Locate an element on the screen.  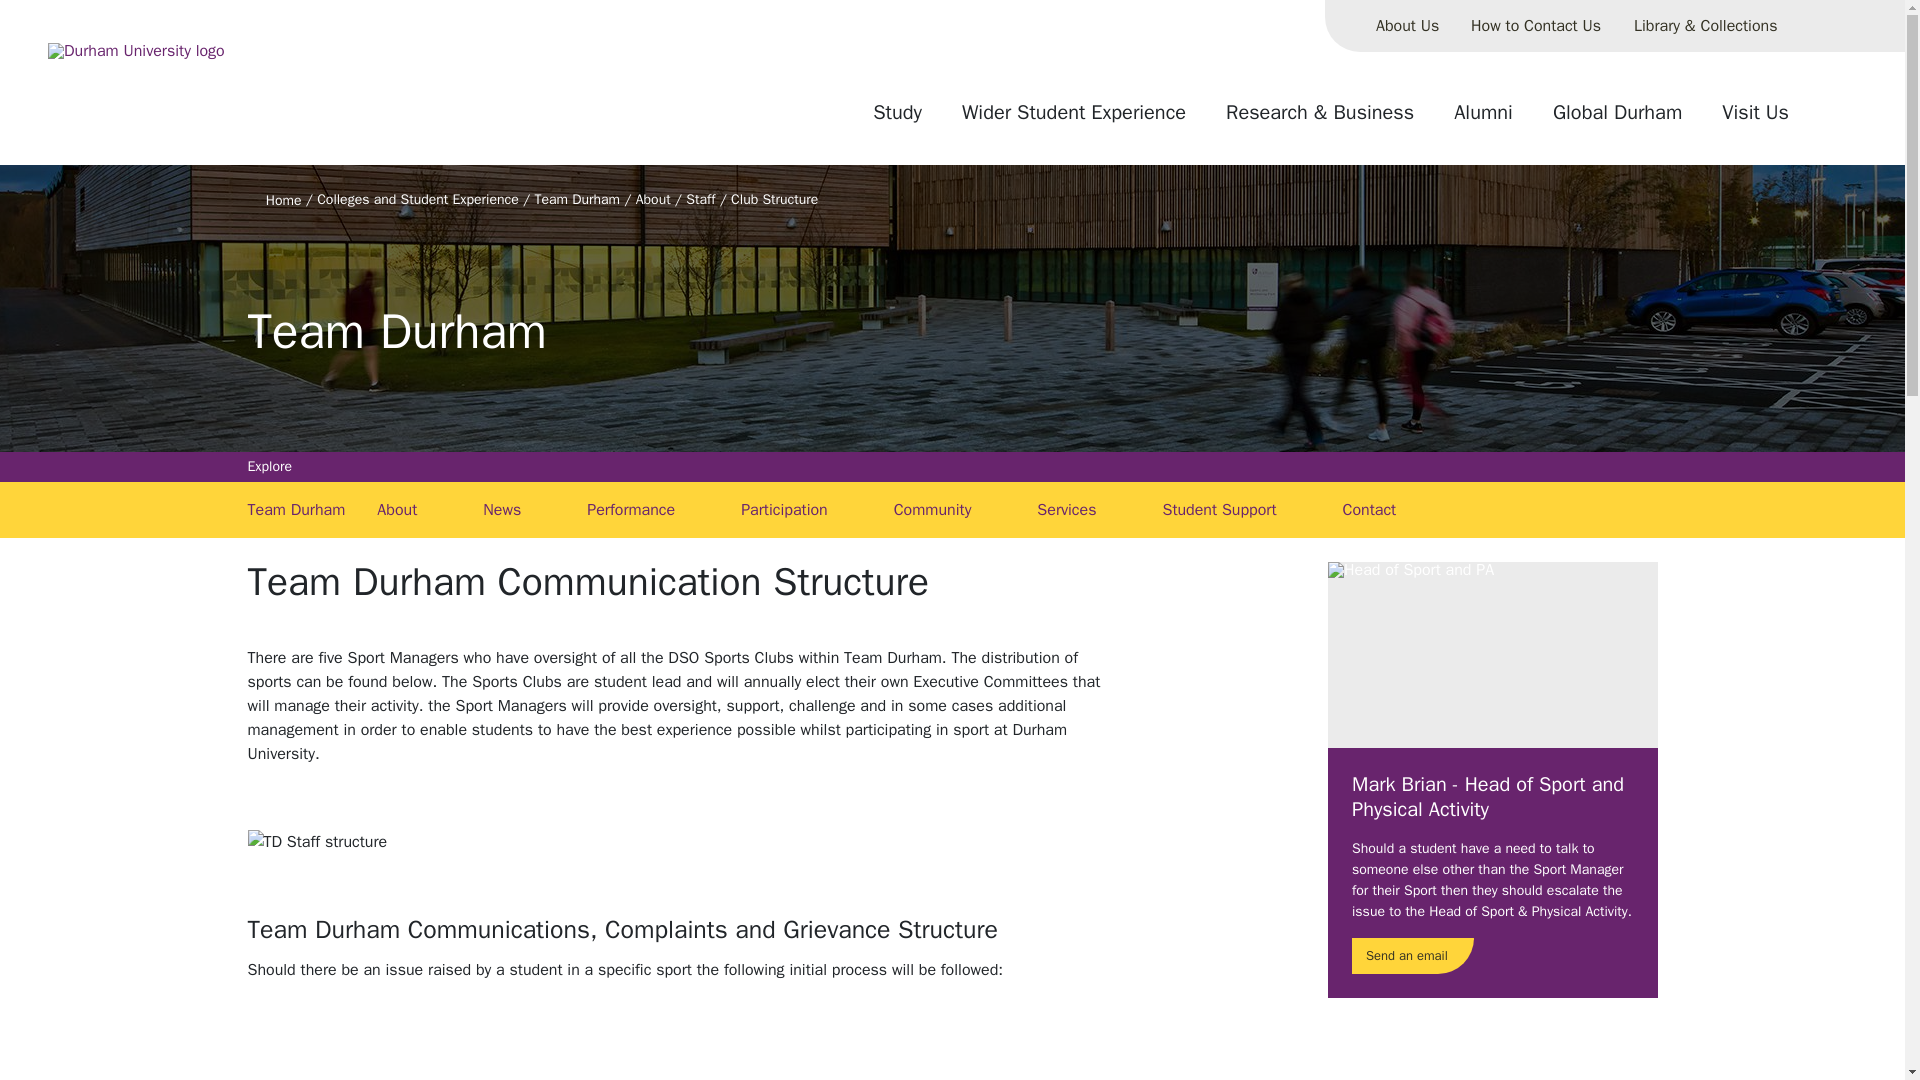
Alumni is located at coordinates (1483, 120).